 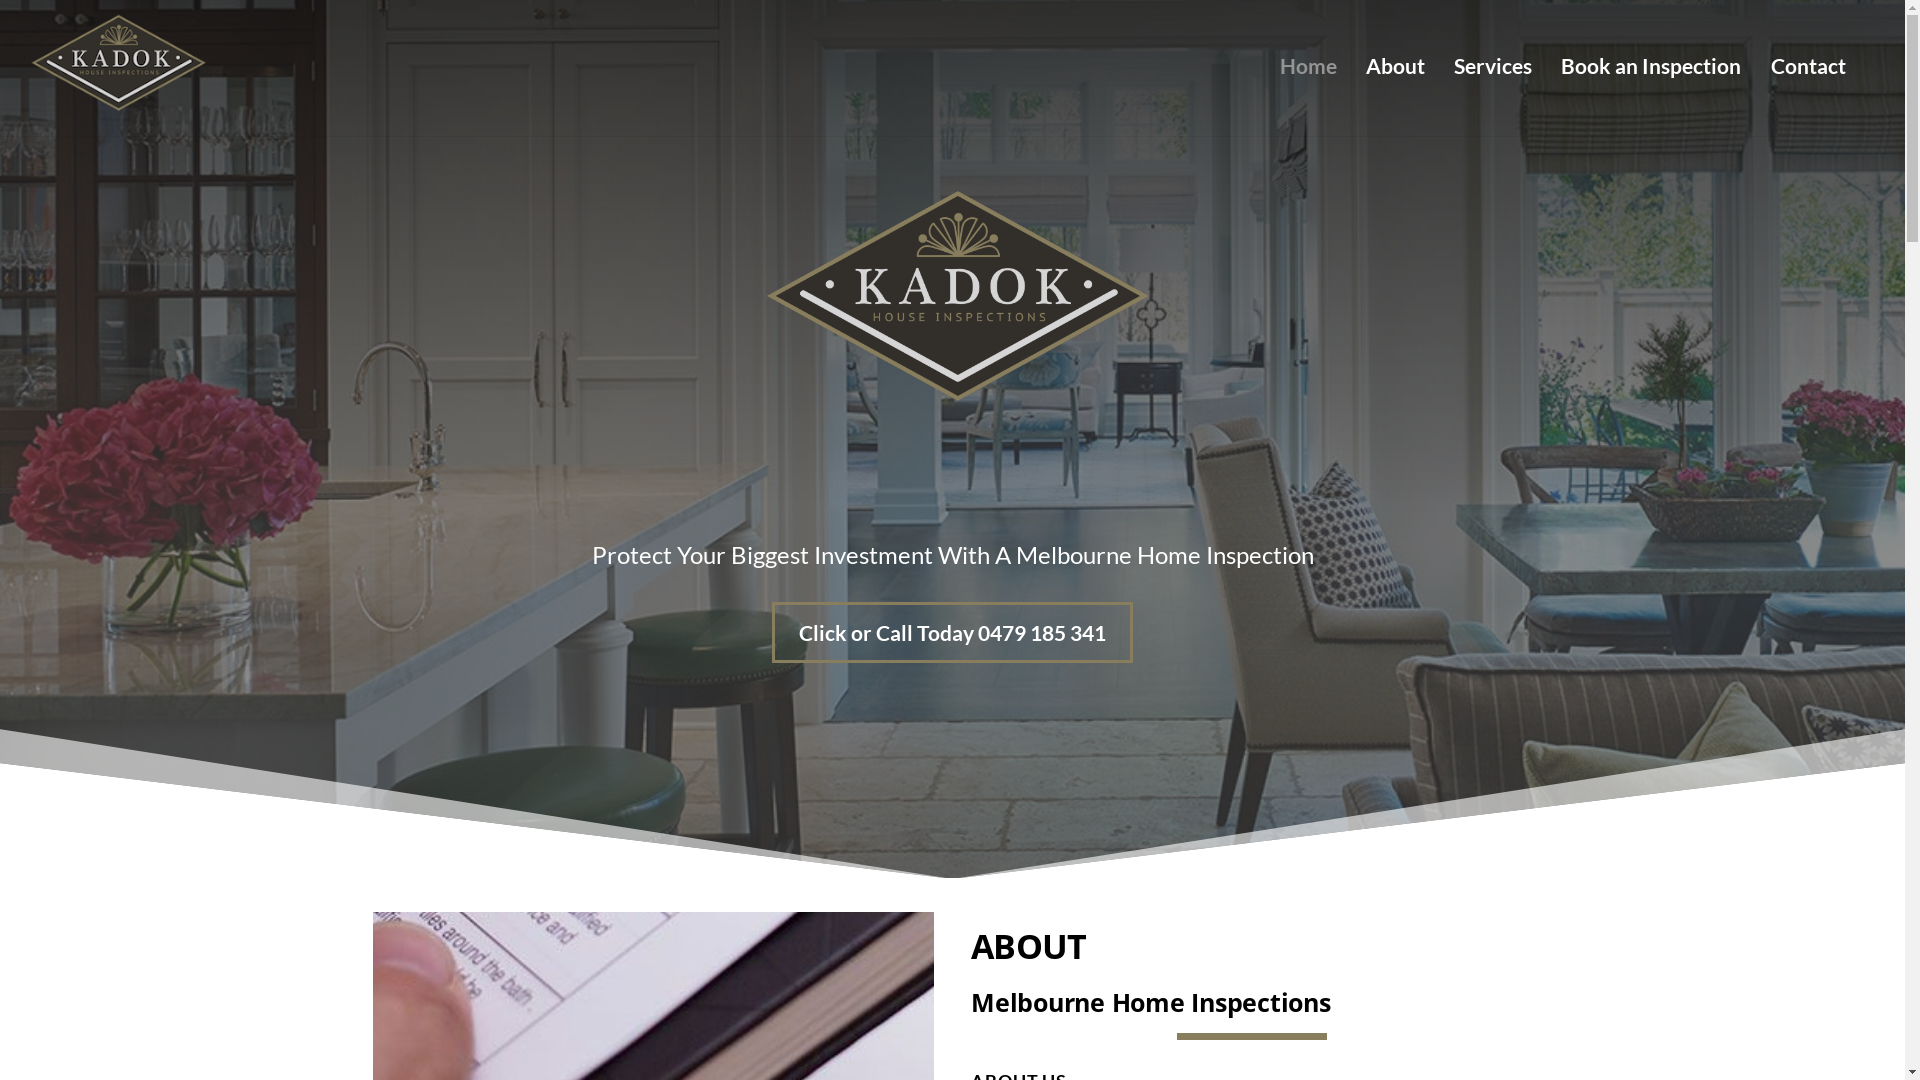 I want to click on Click or Call Today 0479 185 341, so click(x=952, y=632).